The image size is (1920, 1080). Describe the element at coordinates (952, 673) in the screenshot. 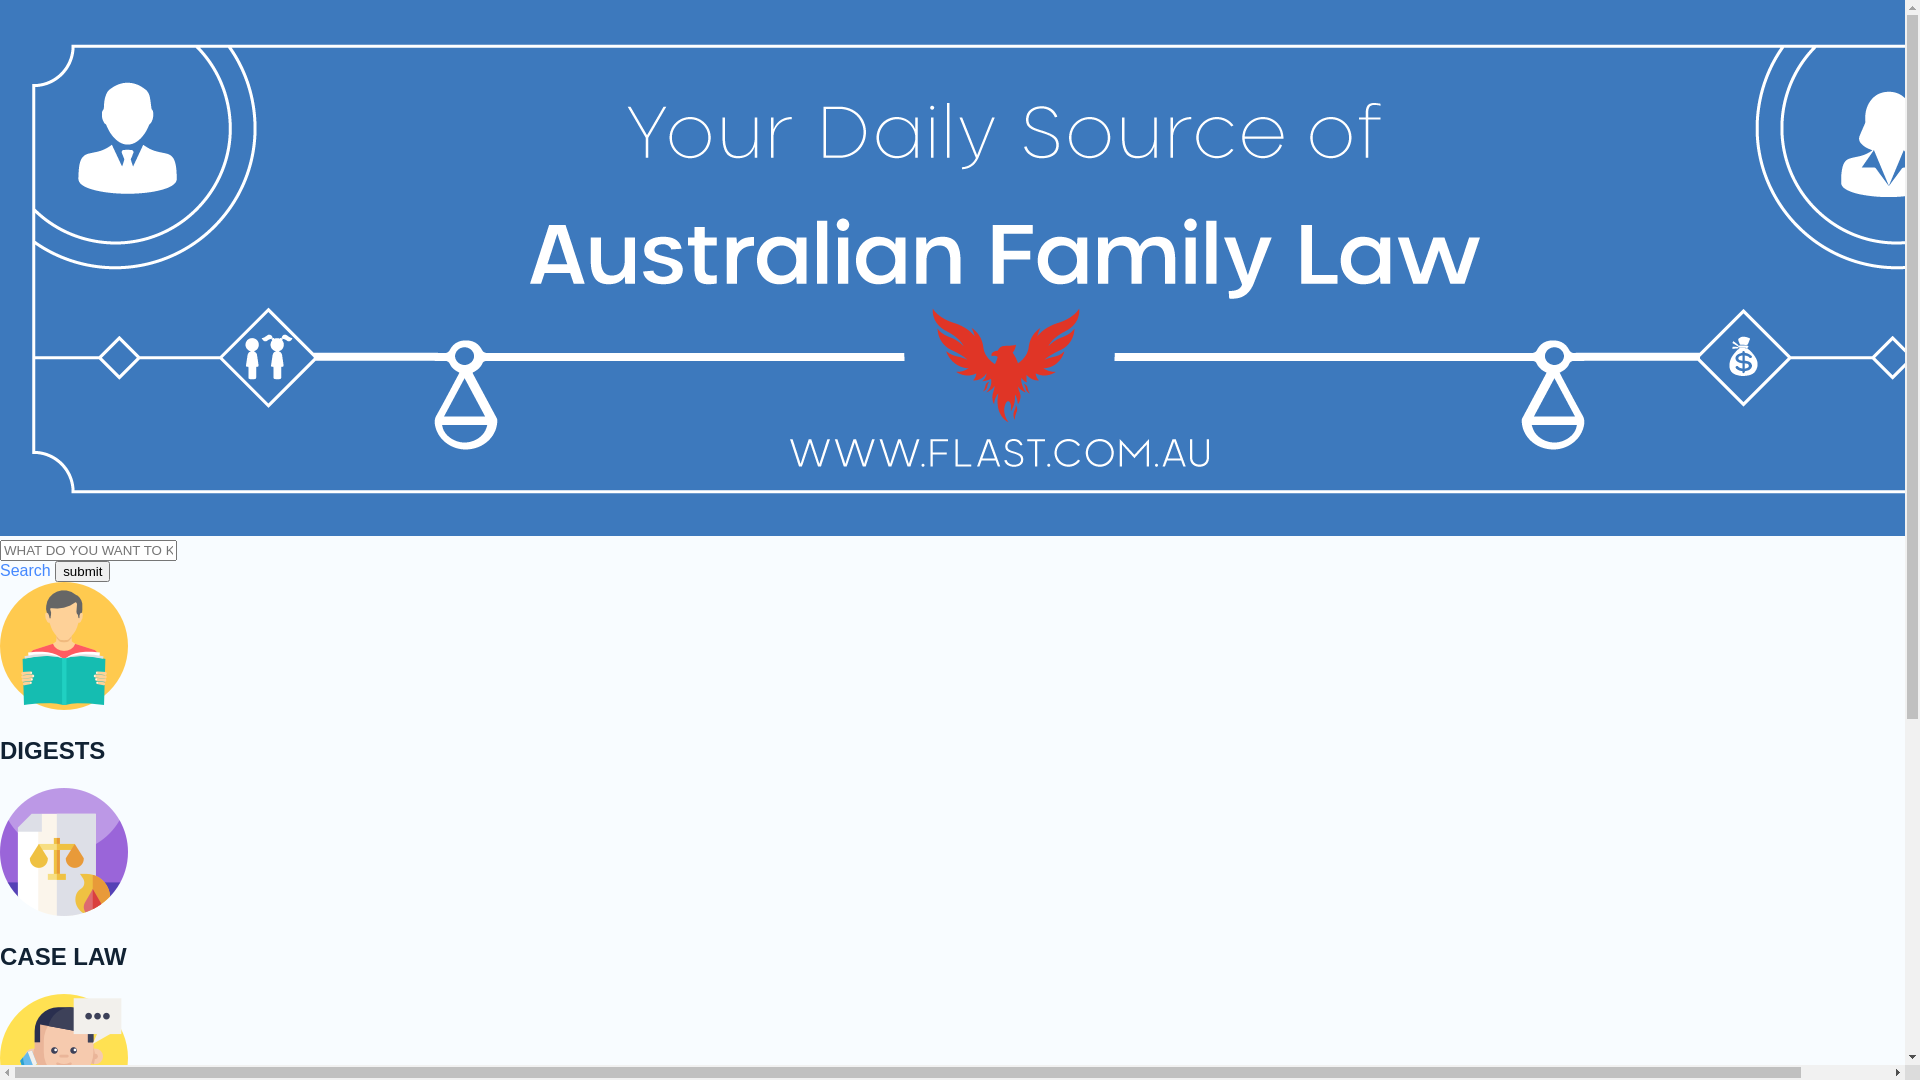

I see `DIGESTS` at that location.